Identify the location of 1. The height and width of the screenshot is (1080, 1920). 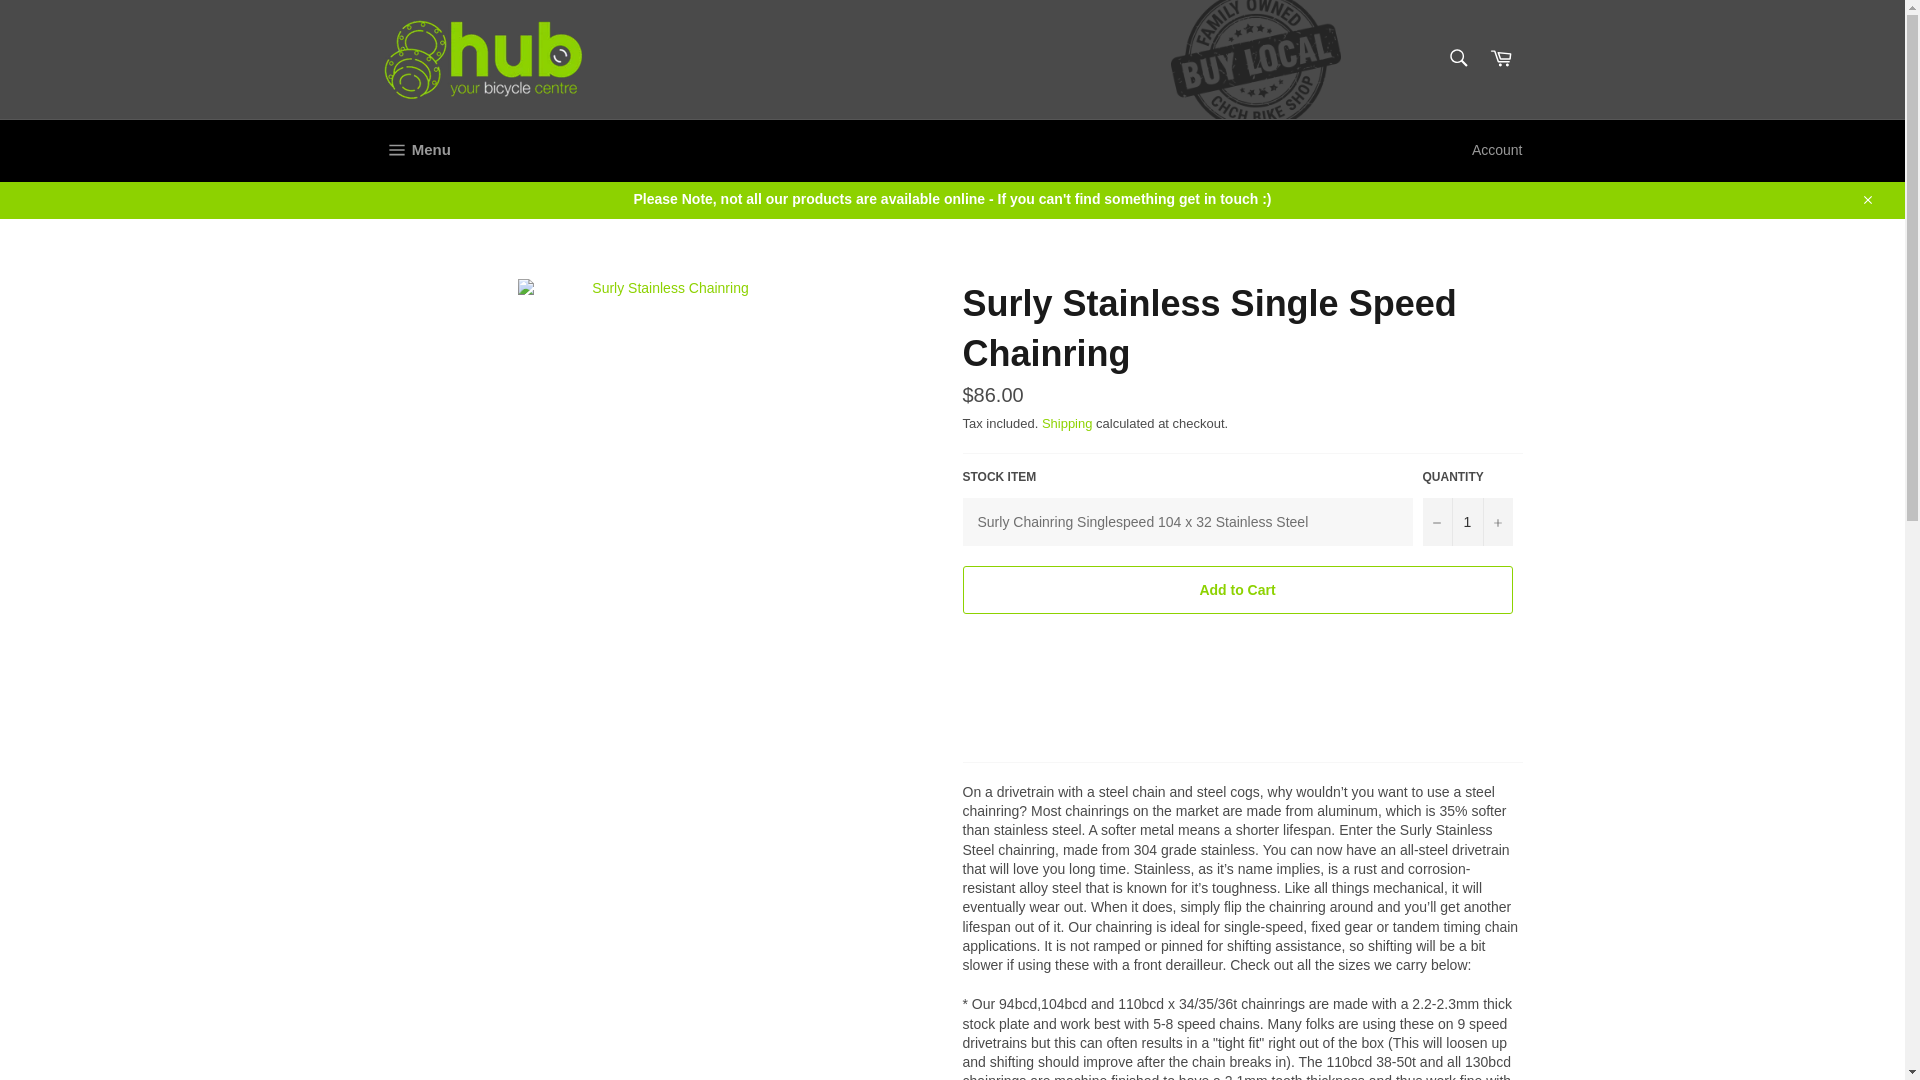
(1467, 522).